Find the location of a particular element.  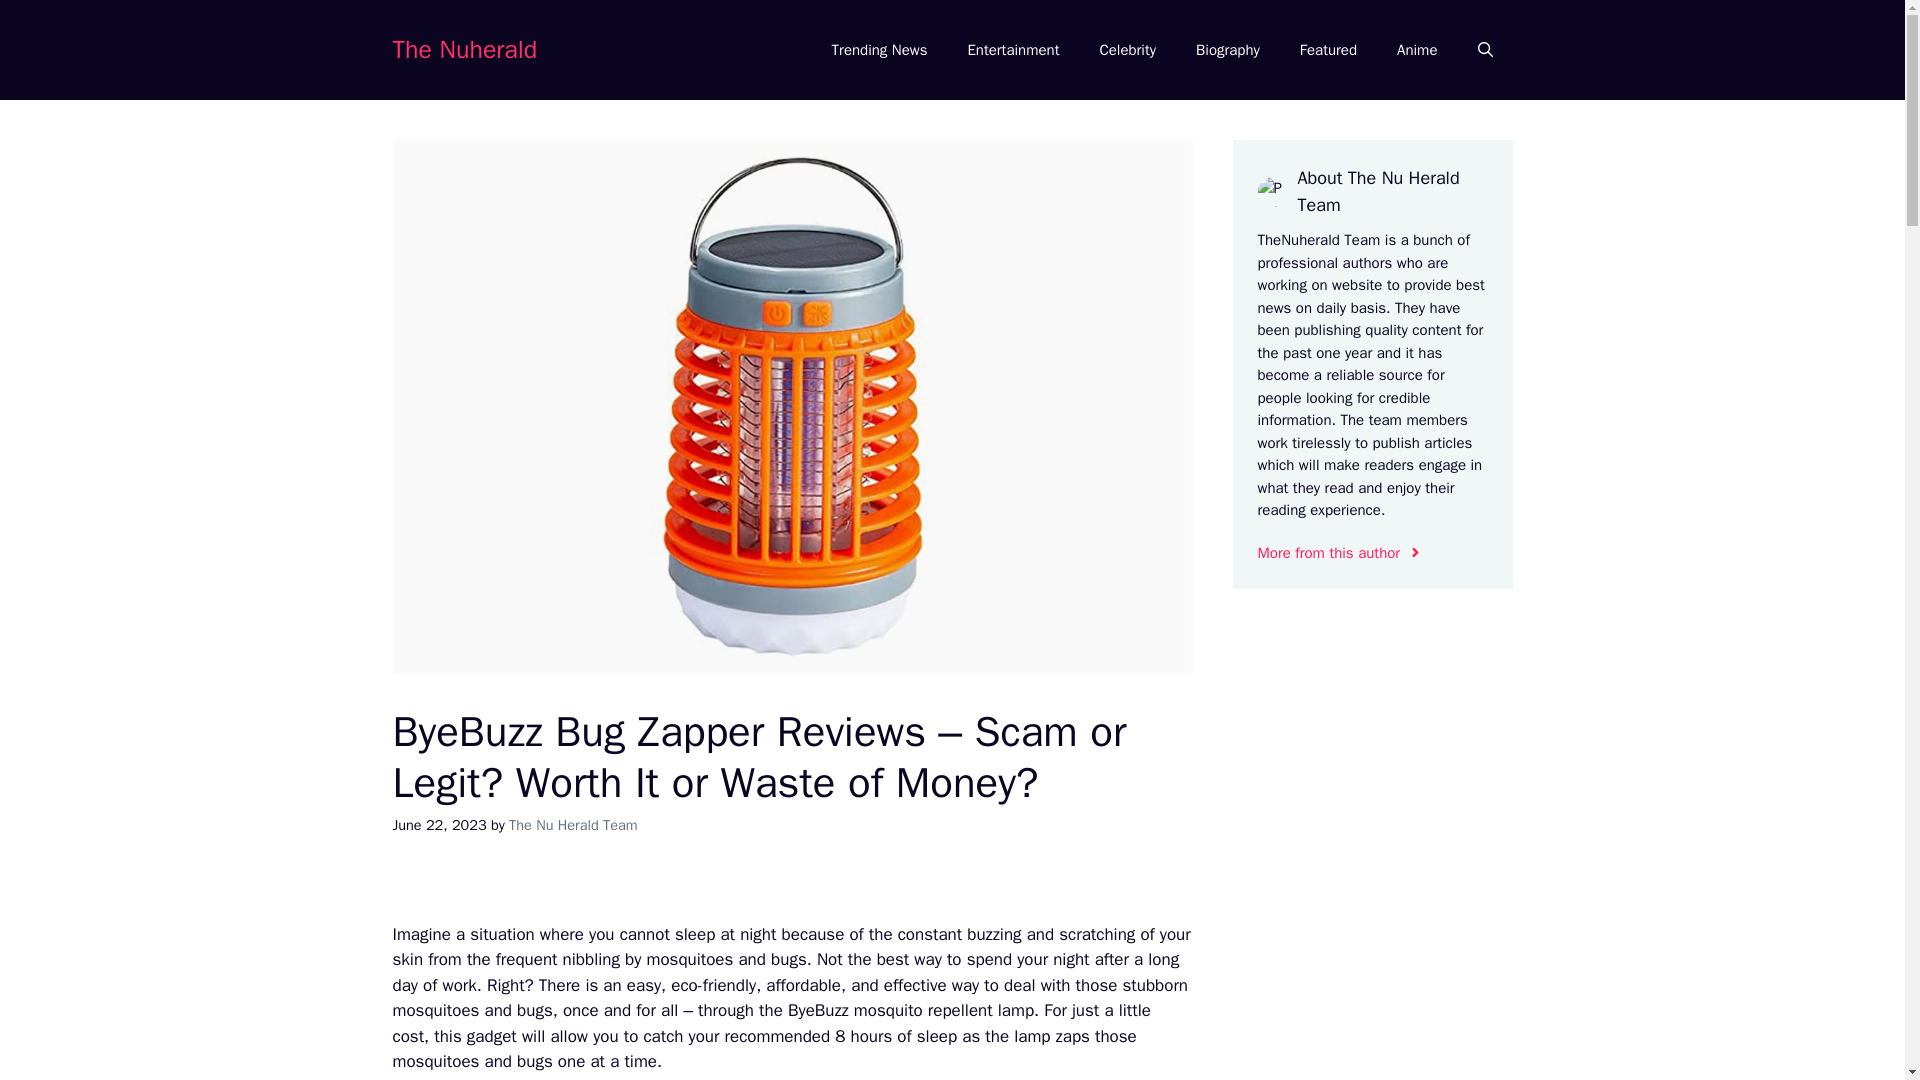

Trending News is located at coordinates (880, 50).